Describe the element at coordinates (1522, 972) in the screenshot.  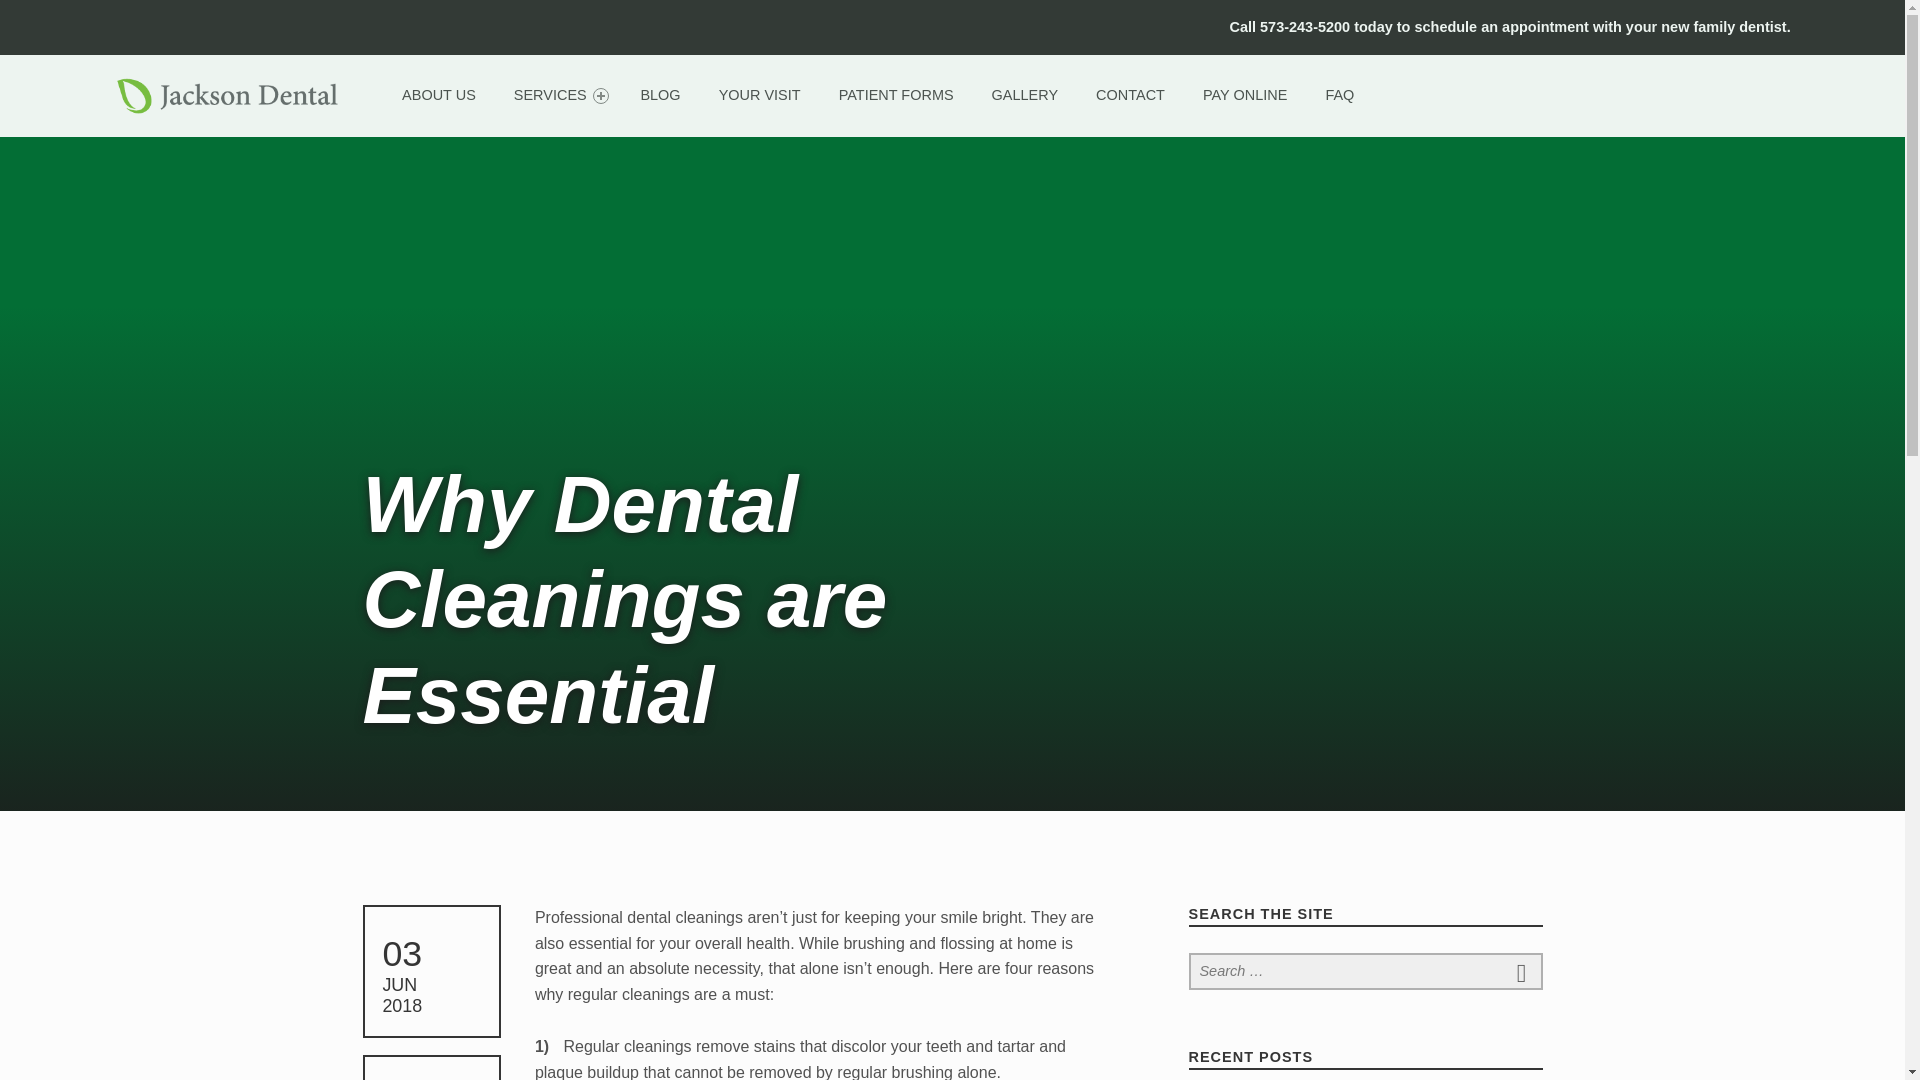
I see `Search` at that location.